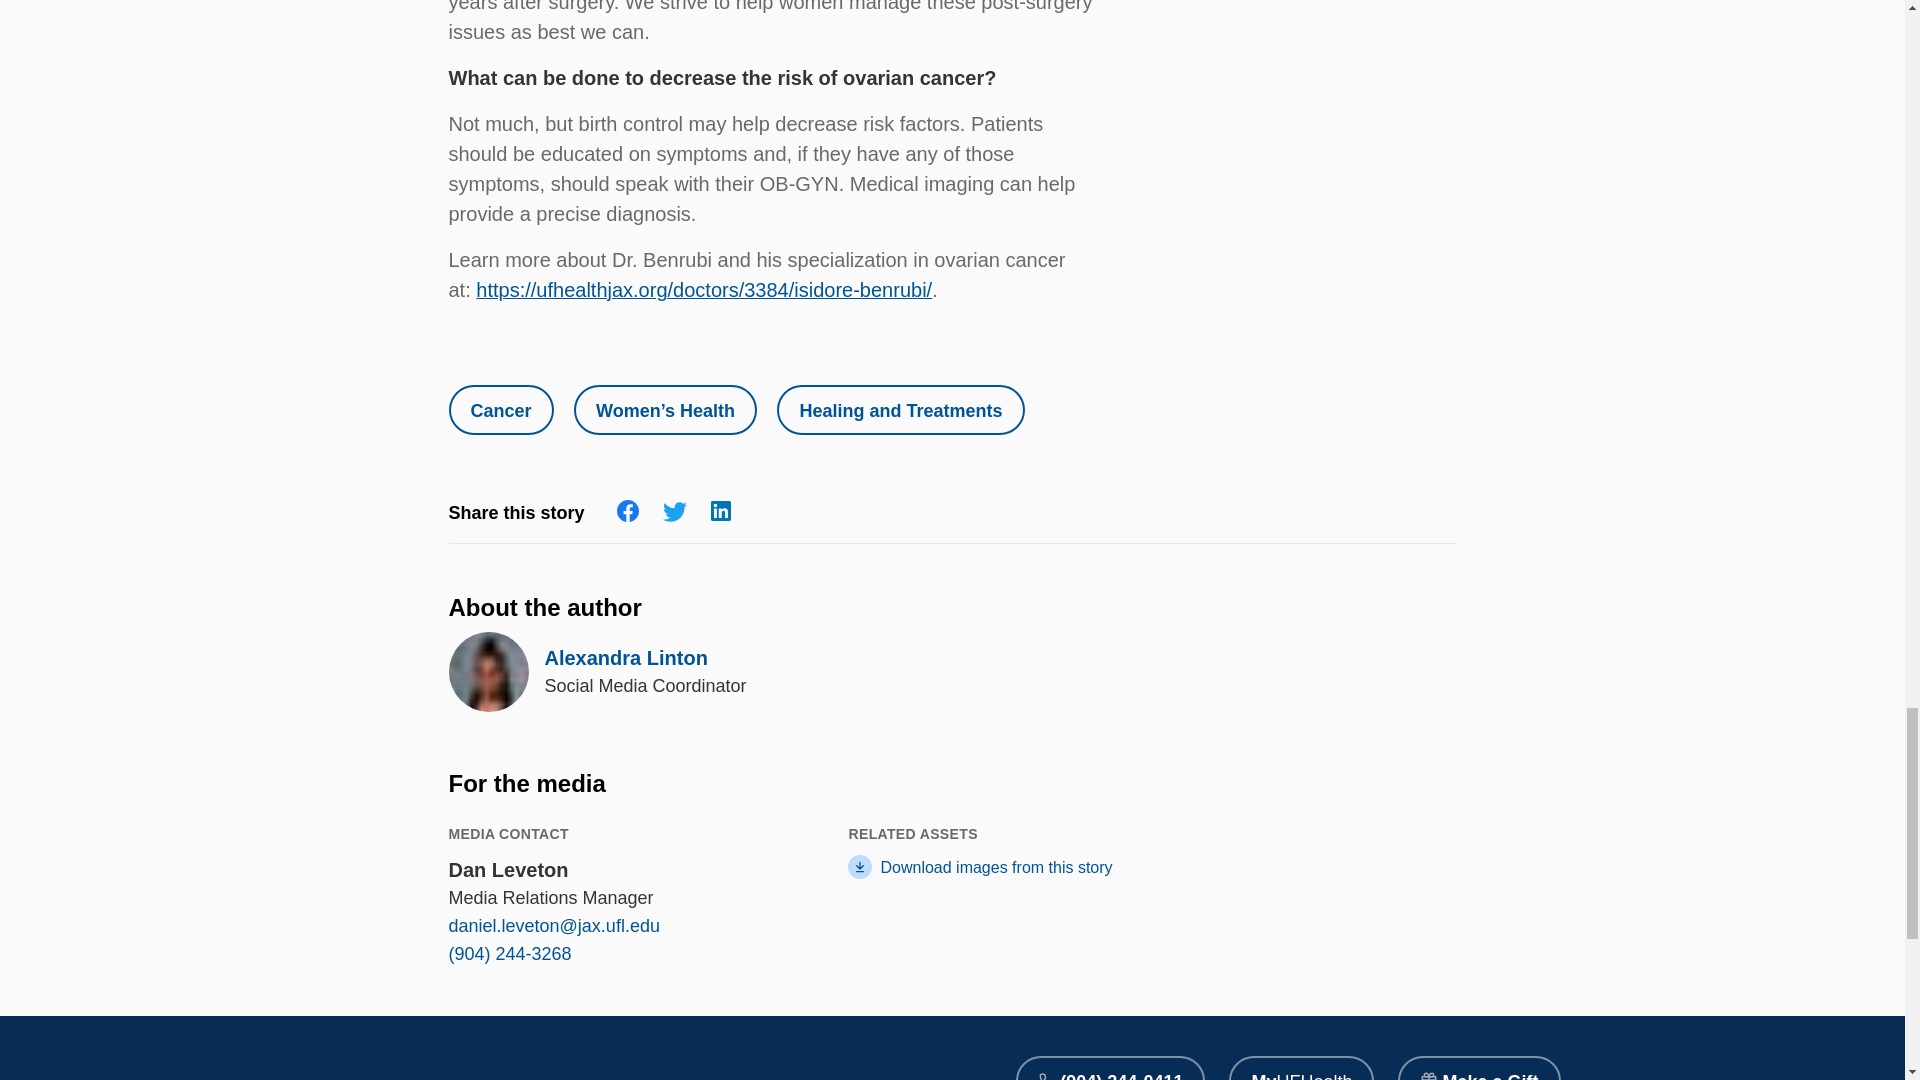  I want to click on Alexandra Linton, so click(624, 657).